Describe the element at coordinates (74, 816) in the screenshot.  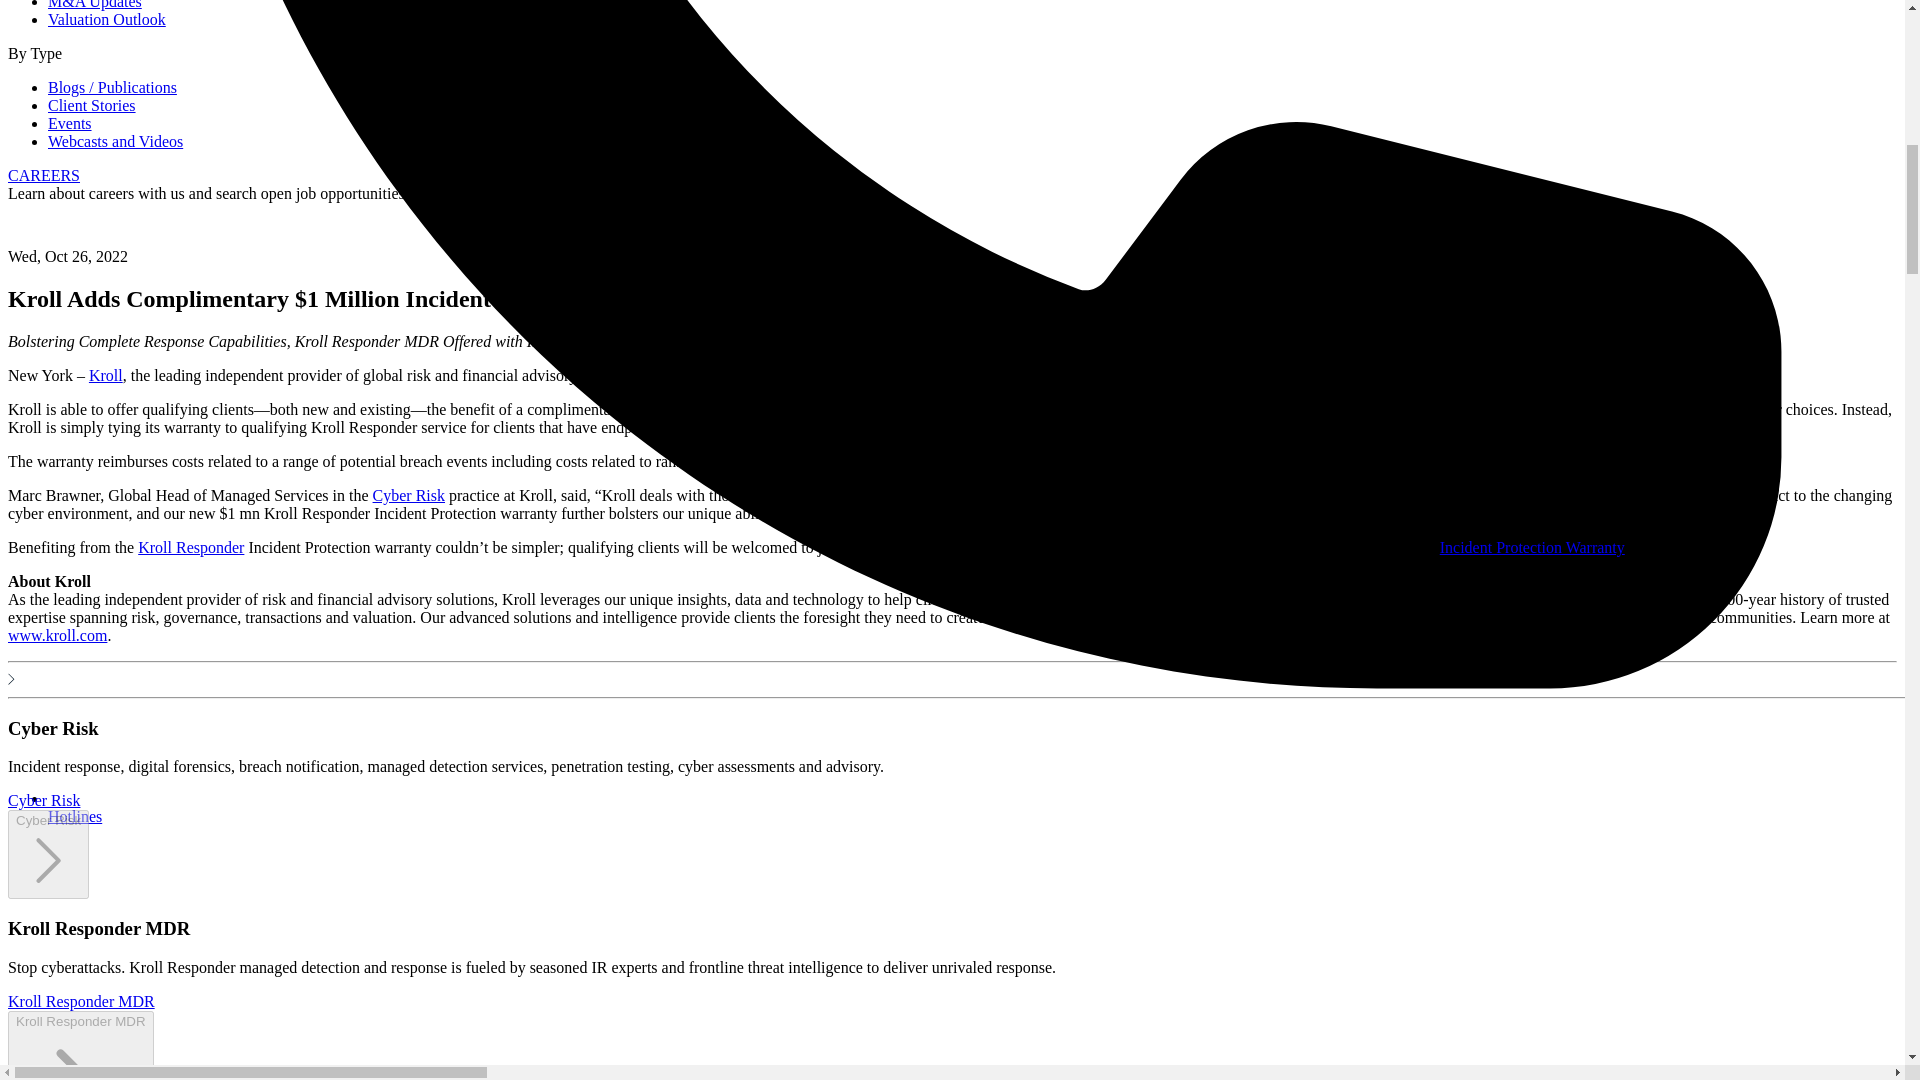
I see `Hotlines` at that location.